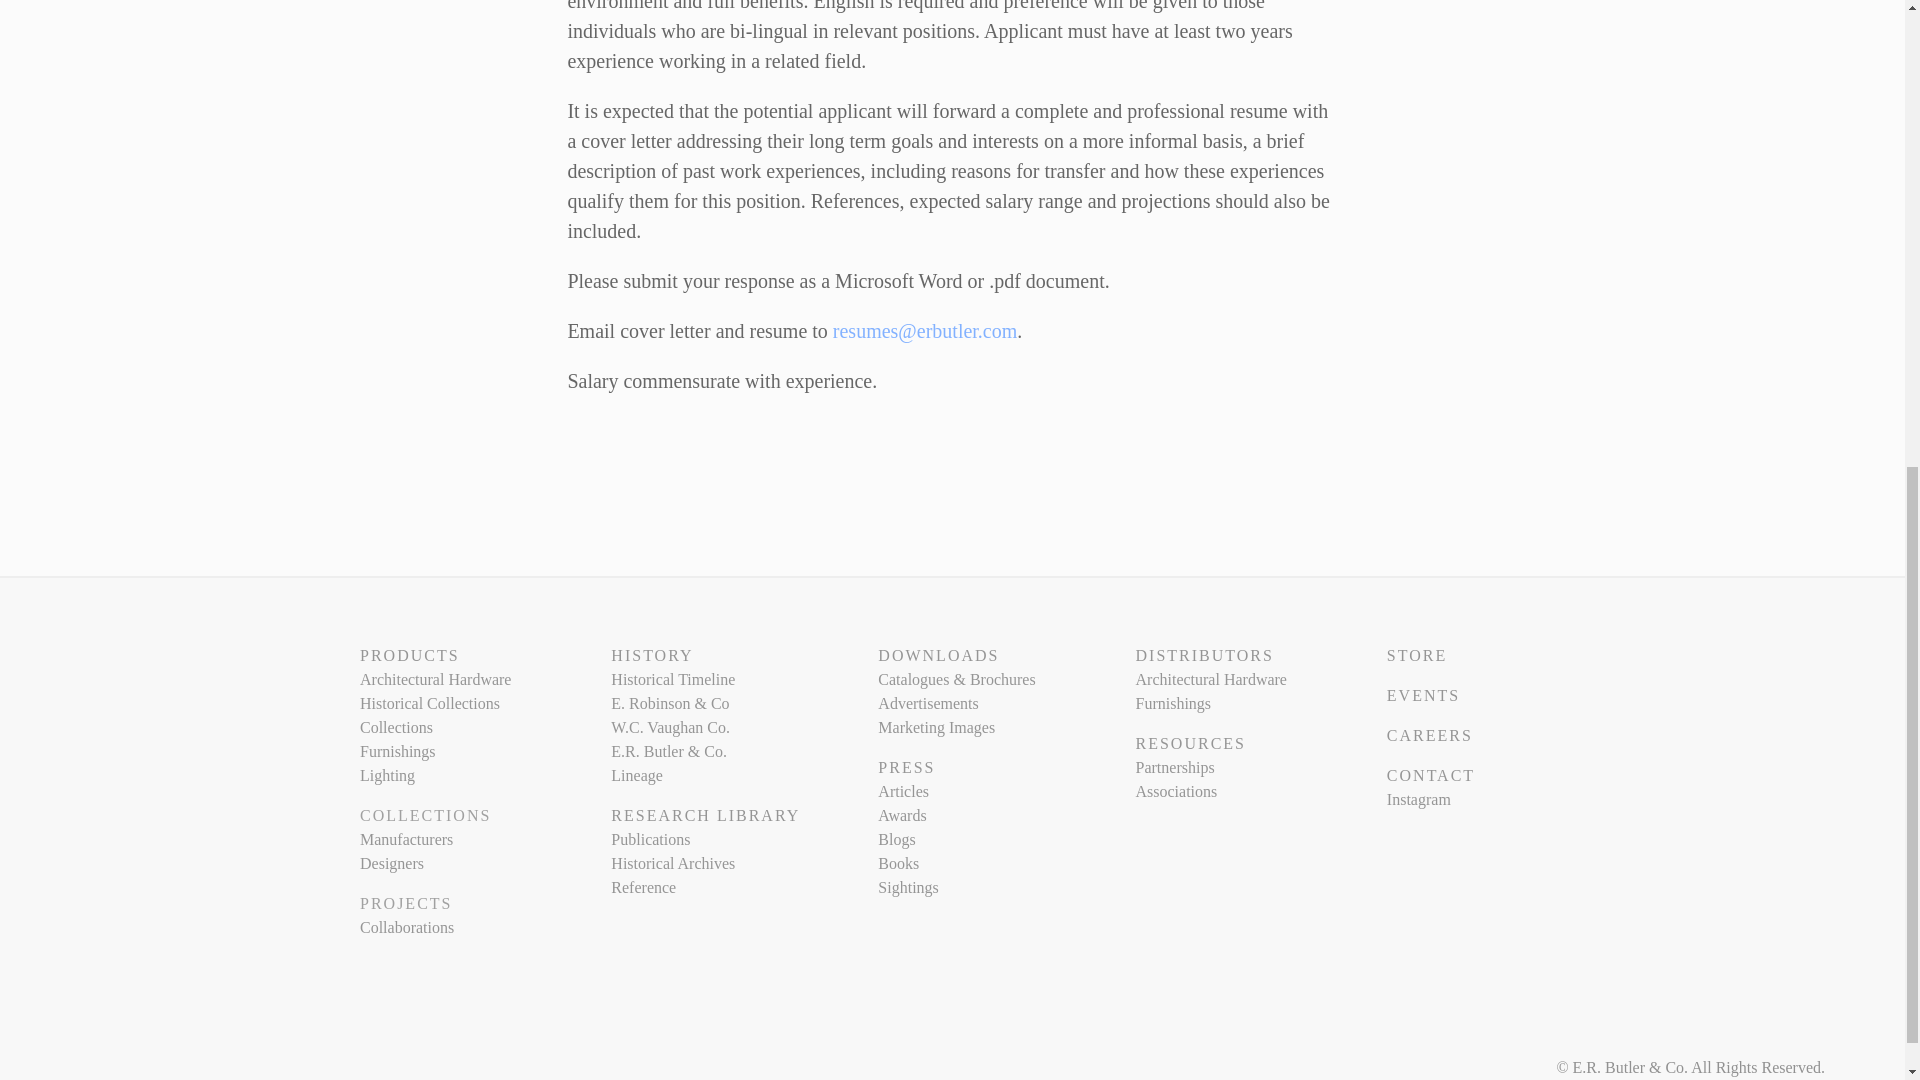 The width and height of the screenshot is (1920, 1080). I want to click on W.C. Vaughan Co., so click(670, 727).